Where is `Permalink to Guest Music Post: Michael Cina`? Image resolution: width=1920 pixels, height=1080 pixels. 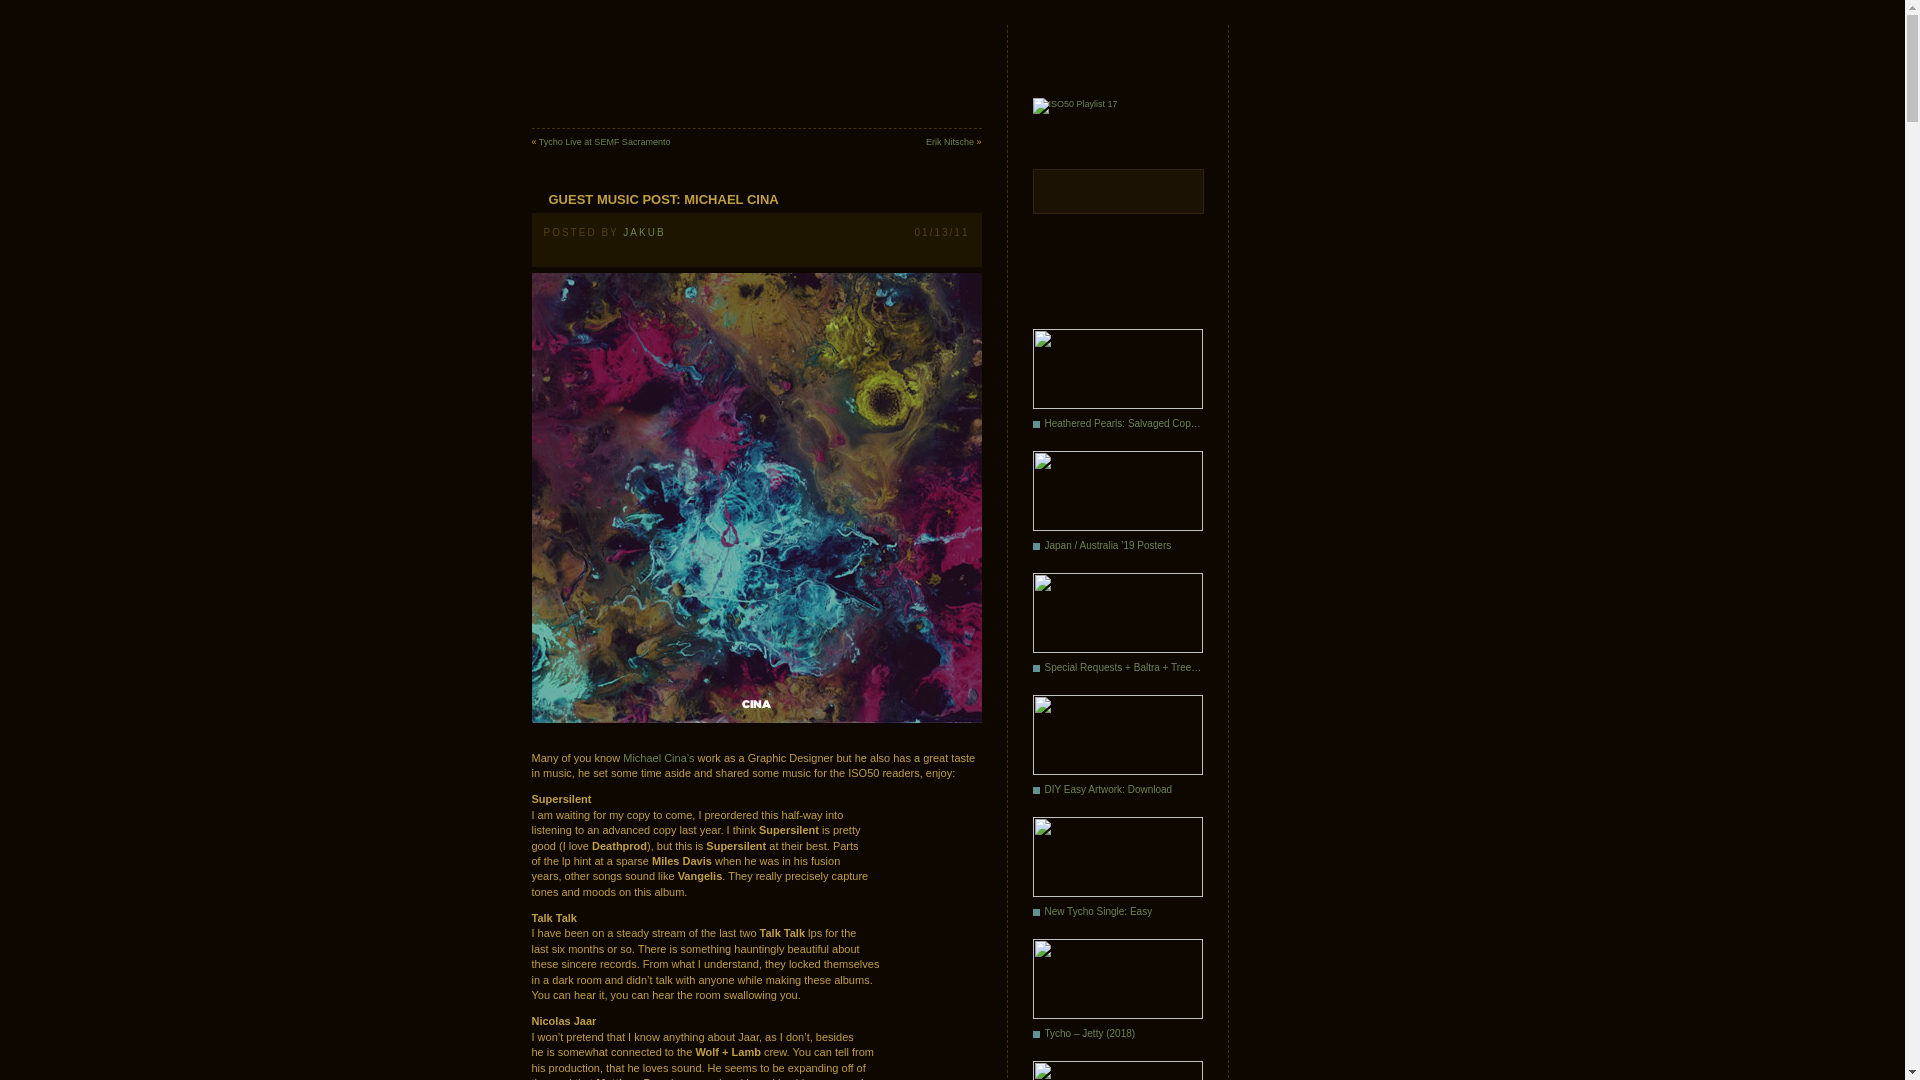
Permalink to Guest Music Post: Michael Cina is located at coordinates (655, 200).